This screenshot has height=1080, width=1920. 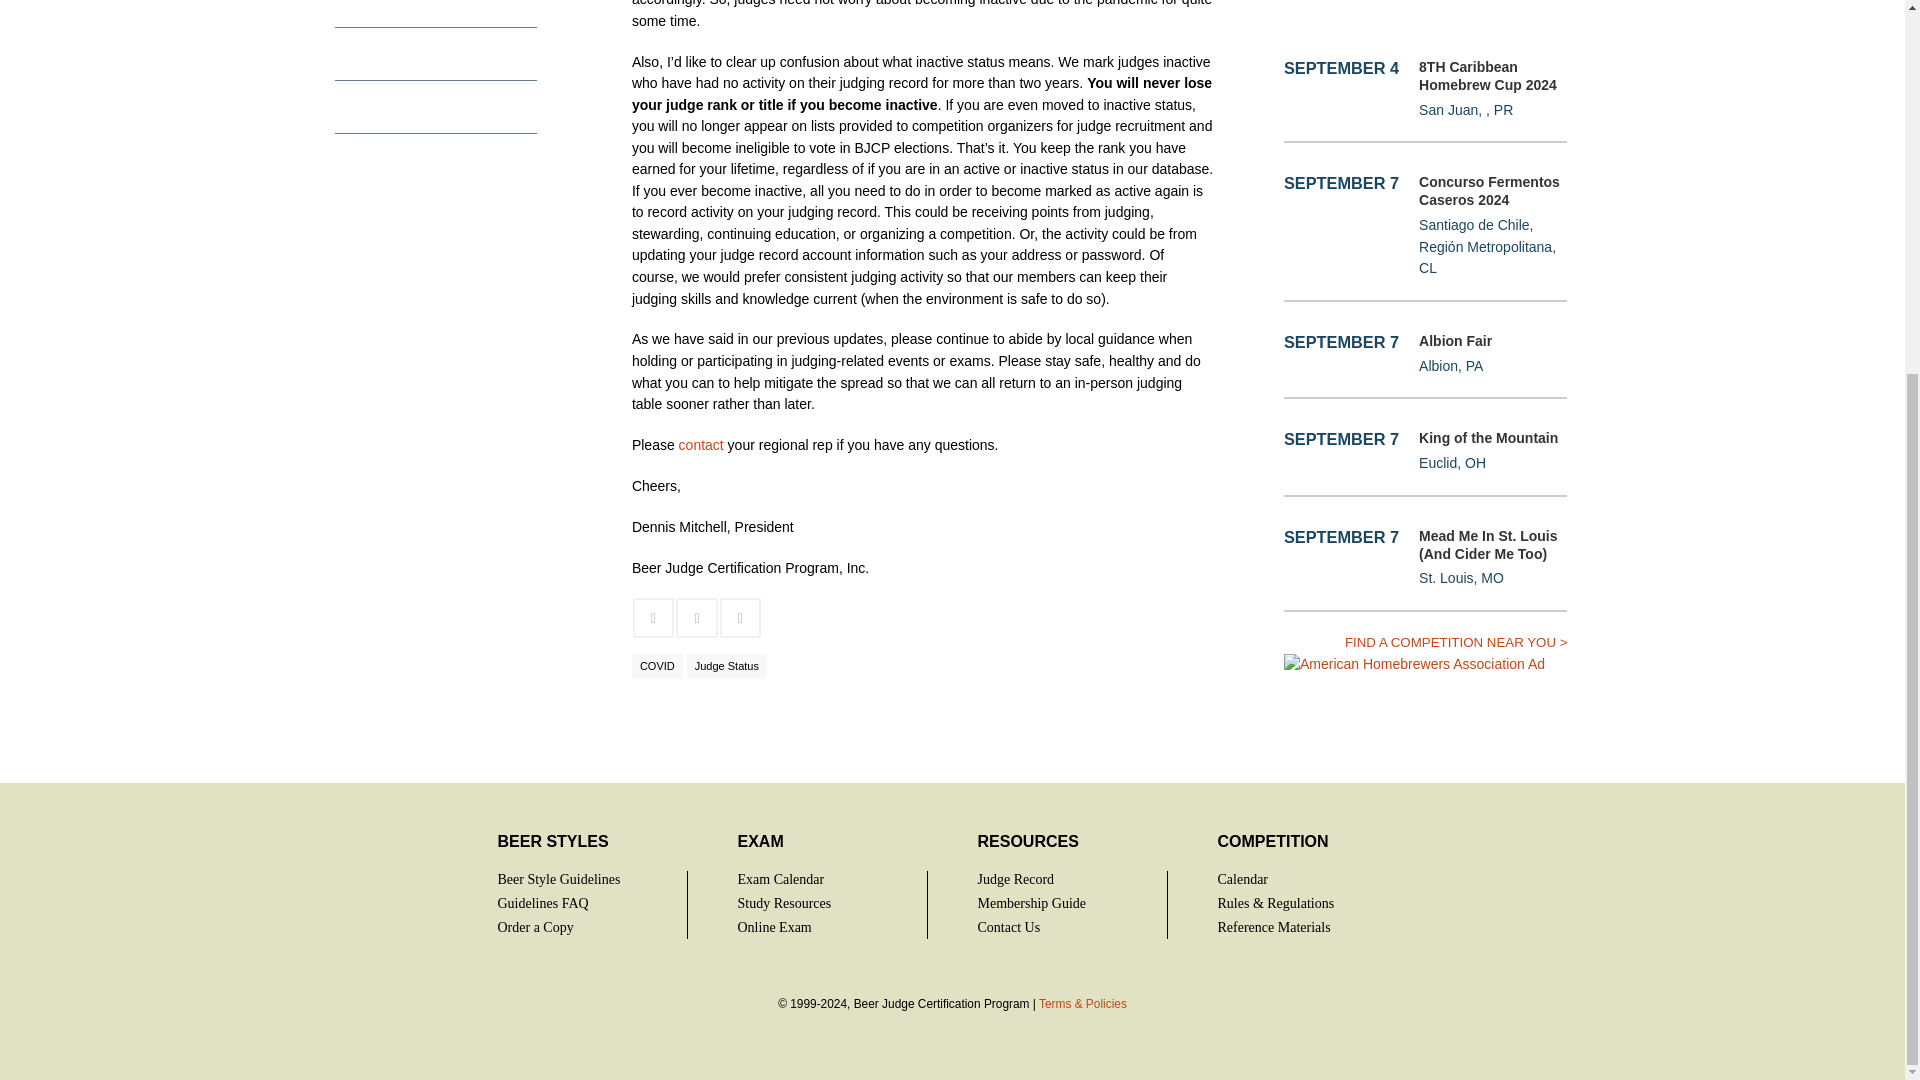 What do you see at coordinates (654, 618) in the screenshot?
I see `Share this on Facebook` at bounding box center [654, 618].